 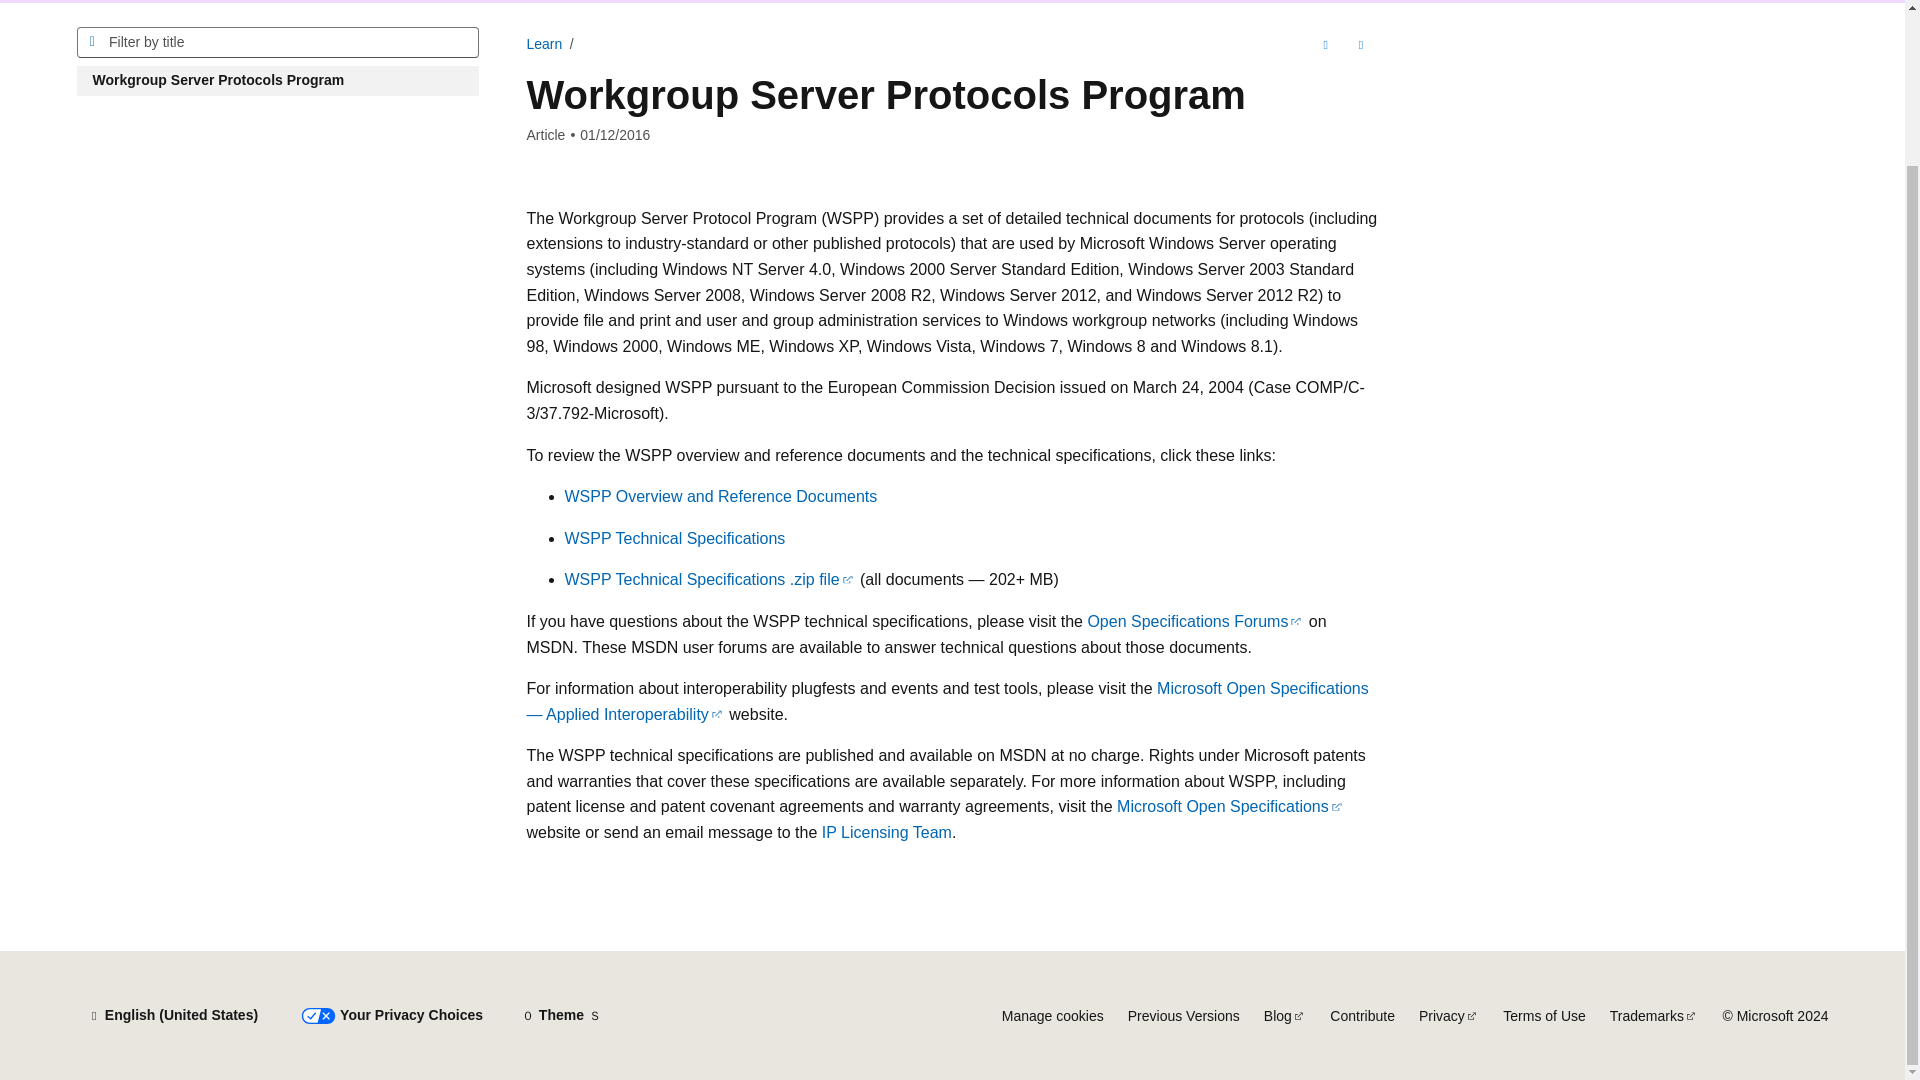 I want to click on Theme, so click(x=561, y=1016).